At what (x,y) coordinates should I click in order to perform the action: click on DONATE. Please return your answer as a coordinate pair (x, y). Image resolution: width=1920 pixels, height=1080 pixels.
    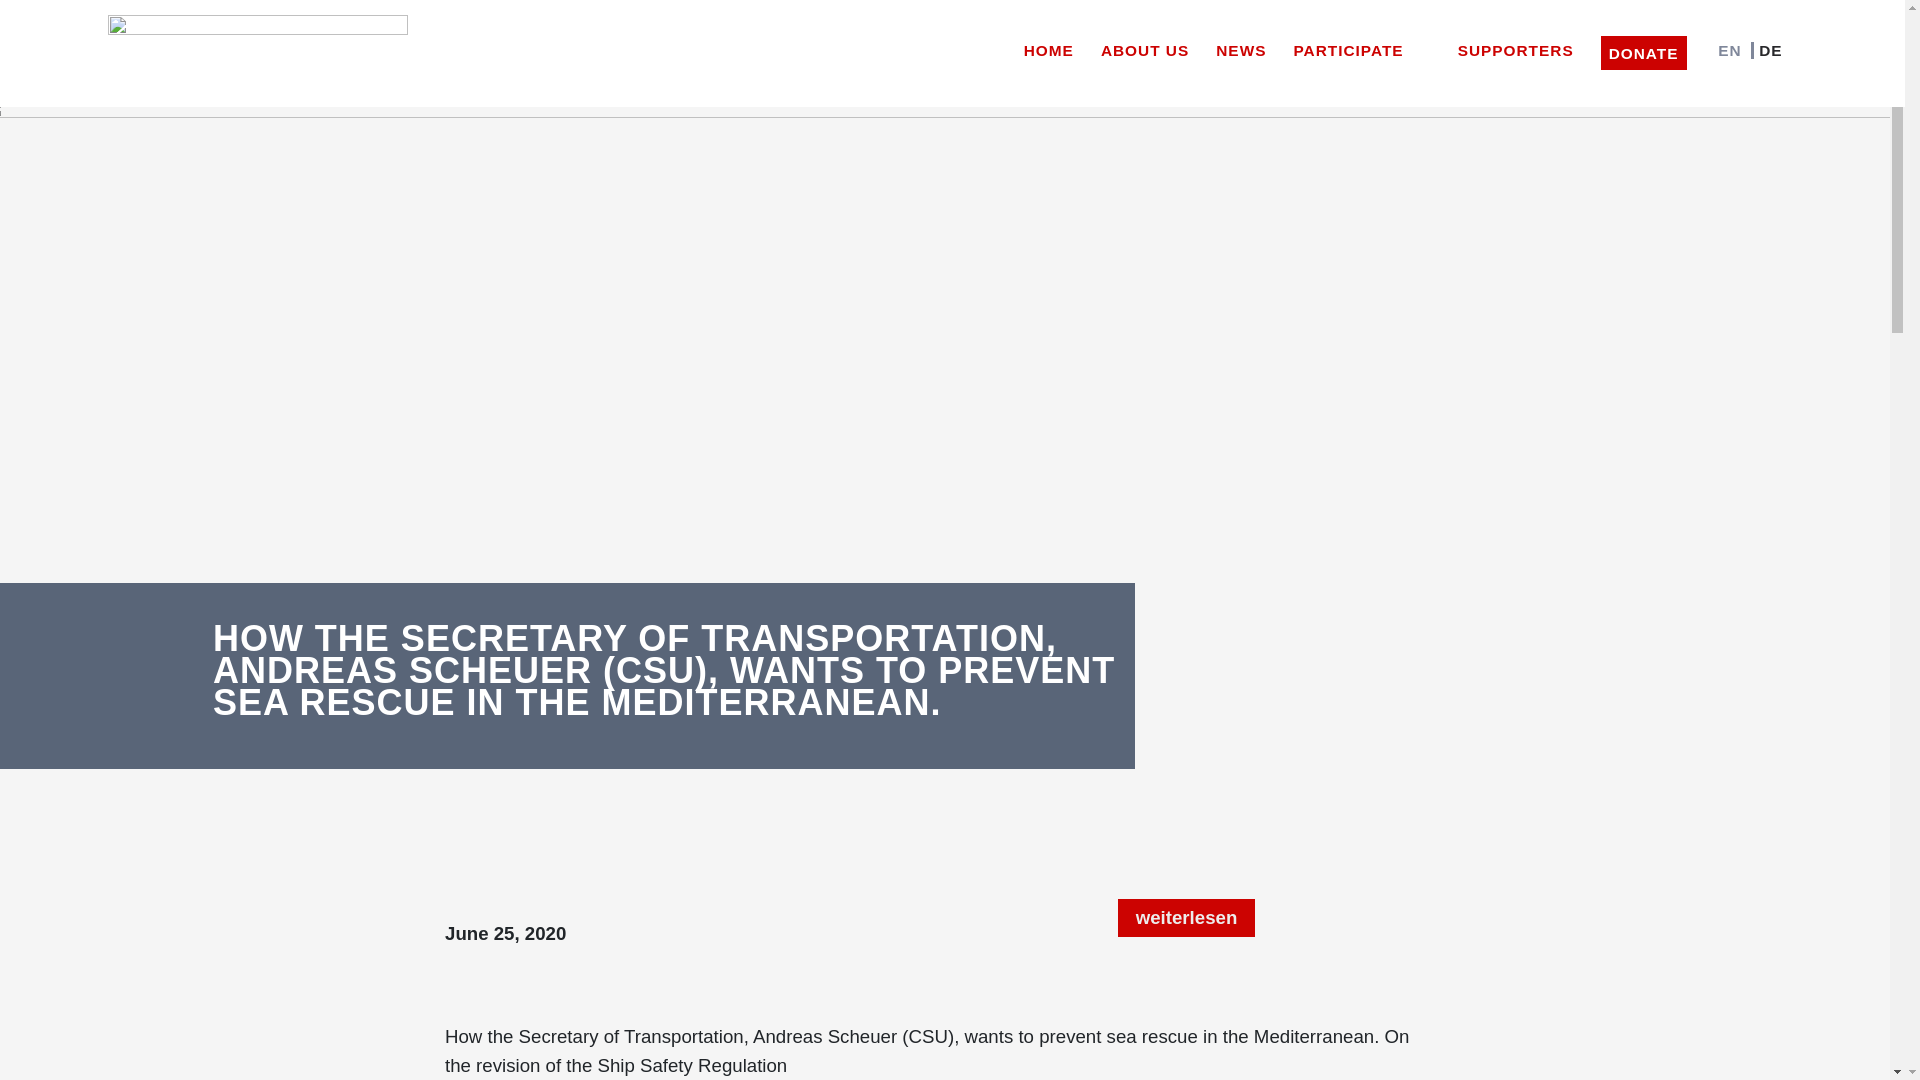
    Looking at the image, I should click on (1644, 52).